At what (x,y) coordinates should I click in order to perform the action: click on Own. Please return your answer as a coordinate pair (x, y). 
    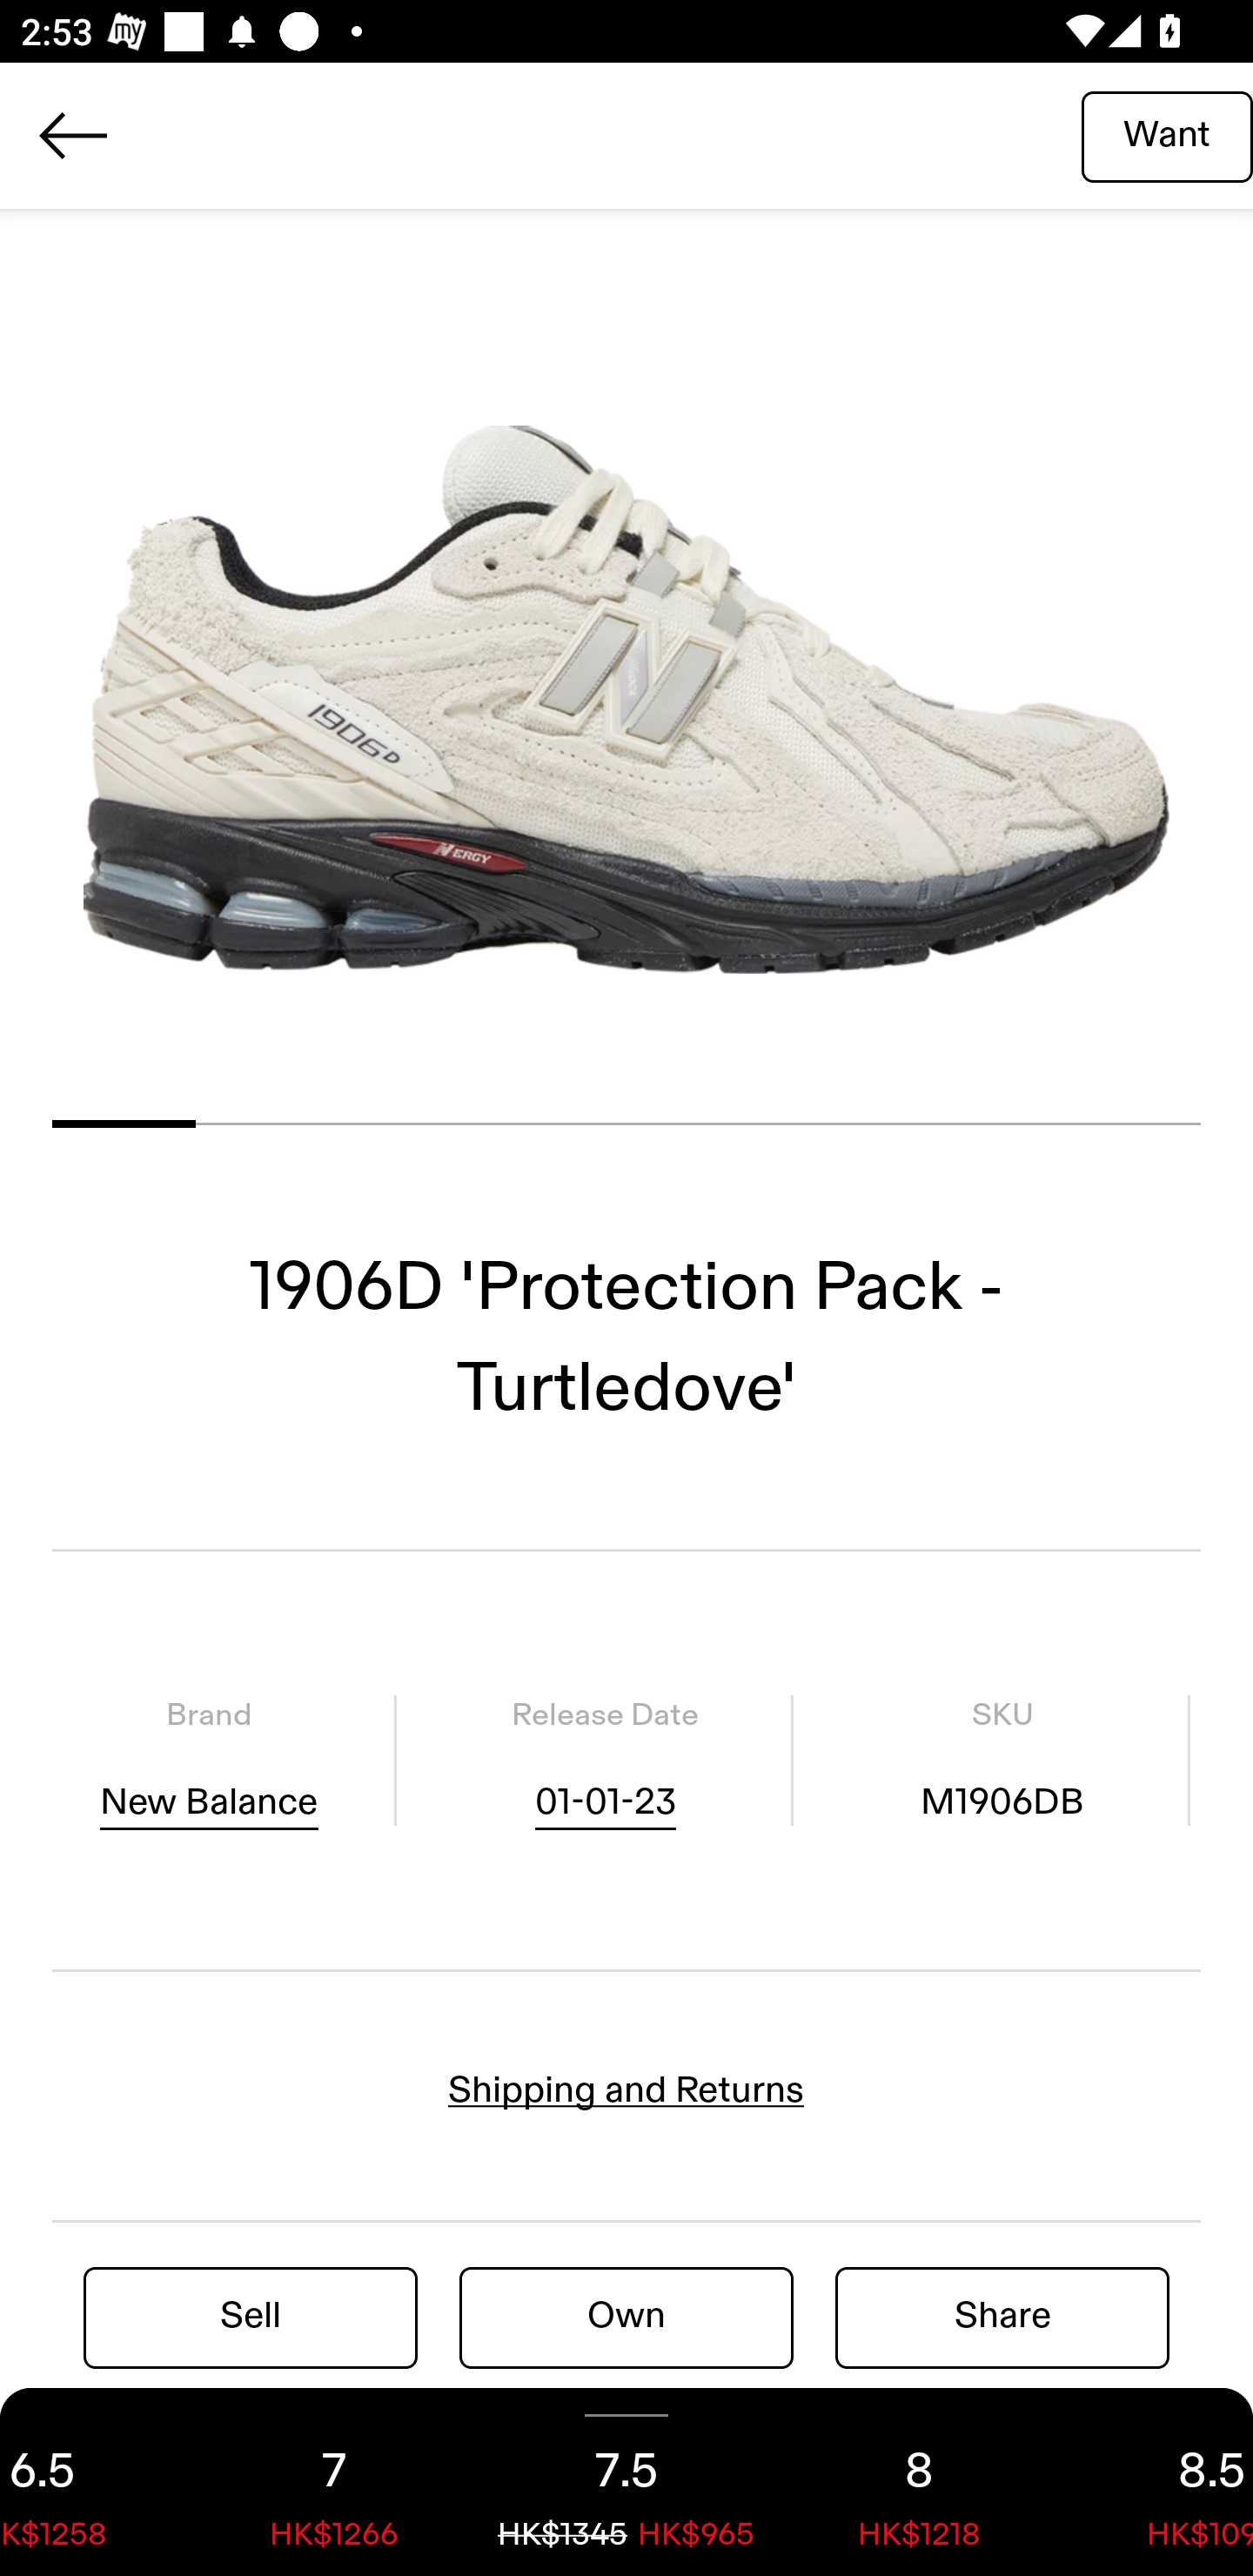
    Looking at the image, I should click on (626, 2317).